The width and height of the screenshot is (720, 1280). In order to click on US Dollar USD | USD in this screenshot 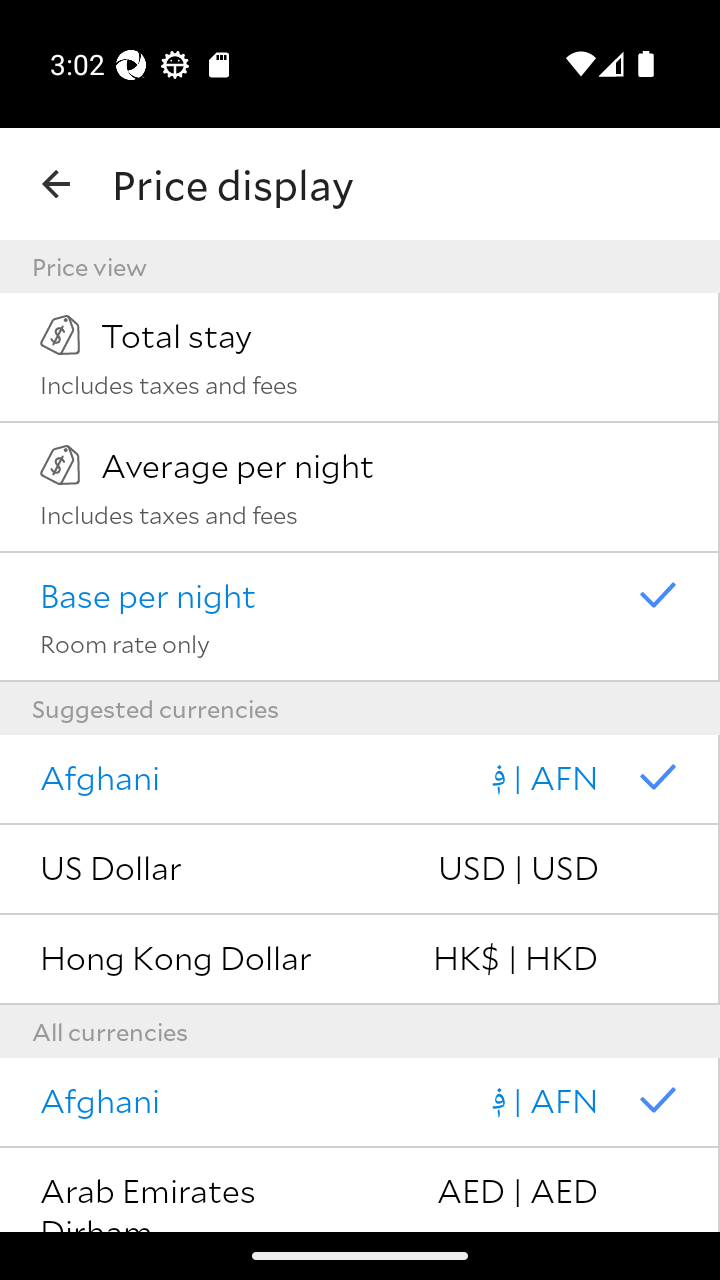, I will do `click(360, 870)`.